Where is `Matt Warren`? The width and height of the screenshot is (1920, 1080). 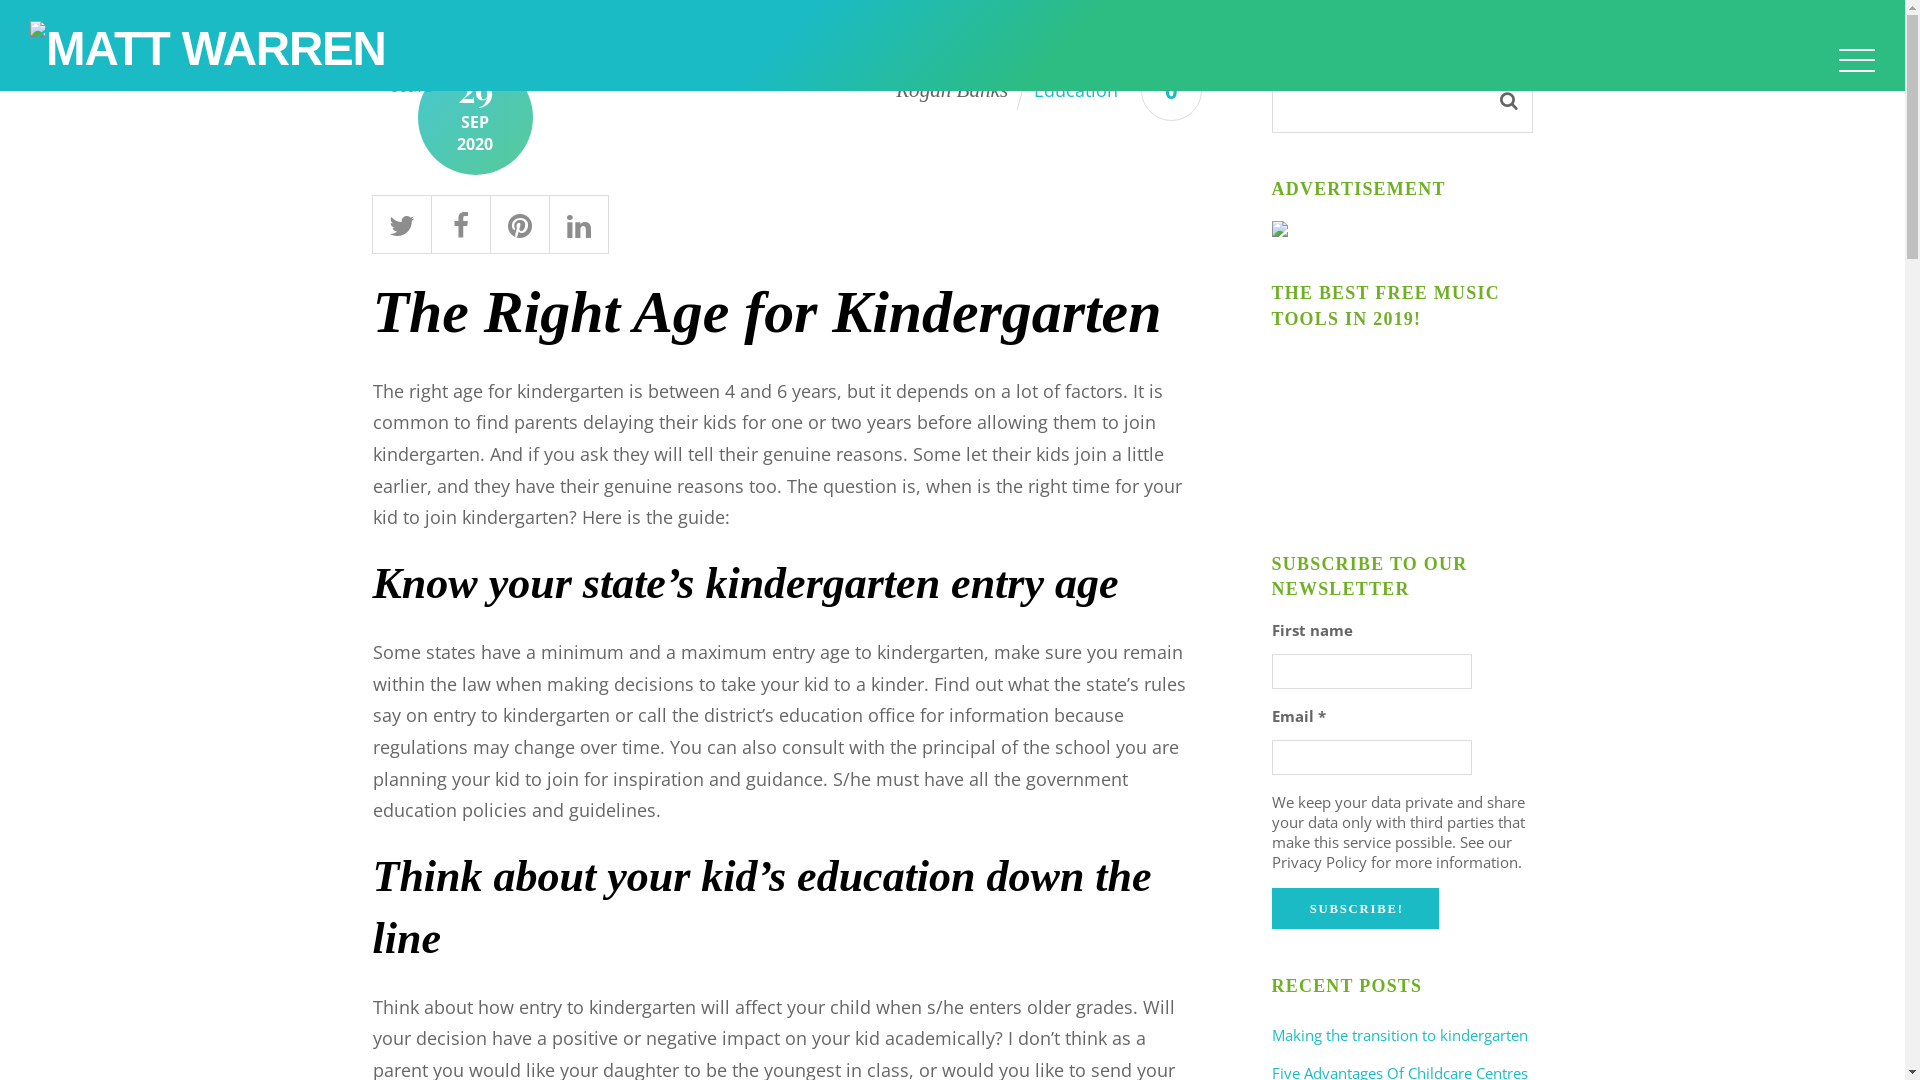 Matt Warren is located at coordinates (208, 48).